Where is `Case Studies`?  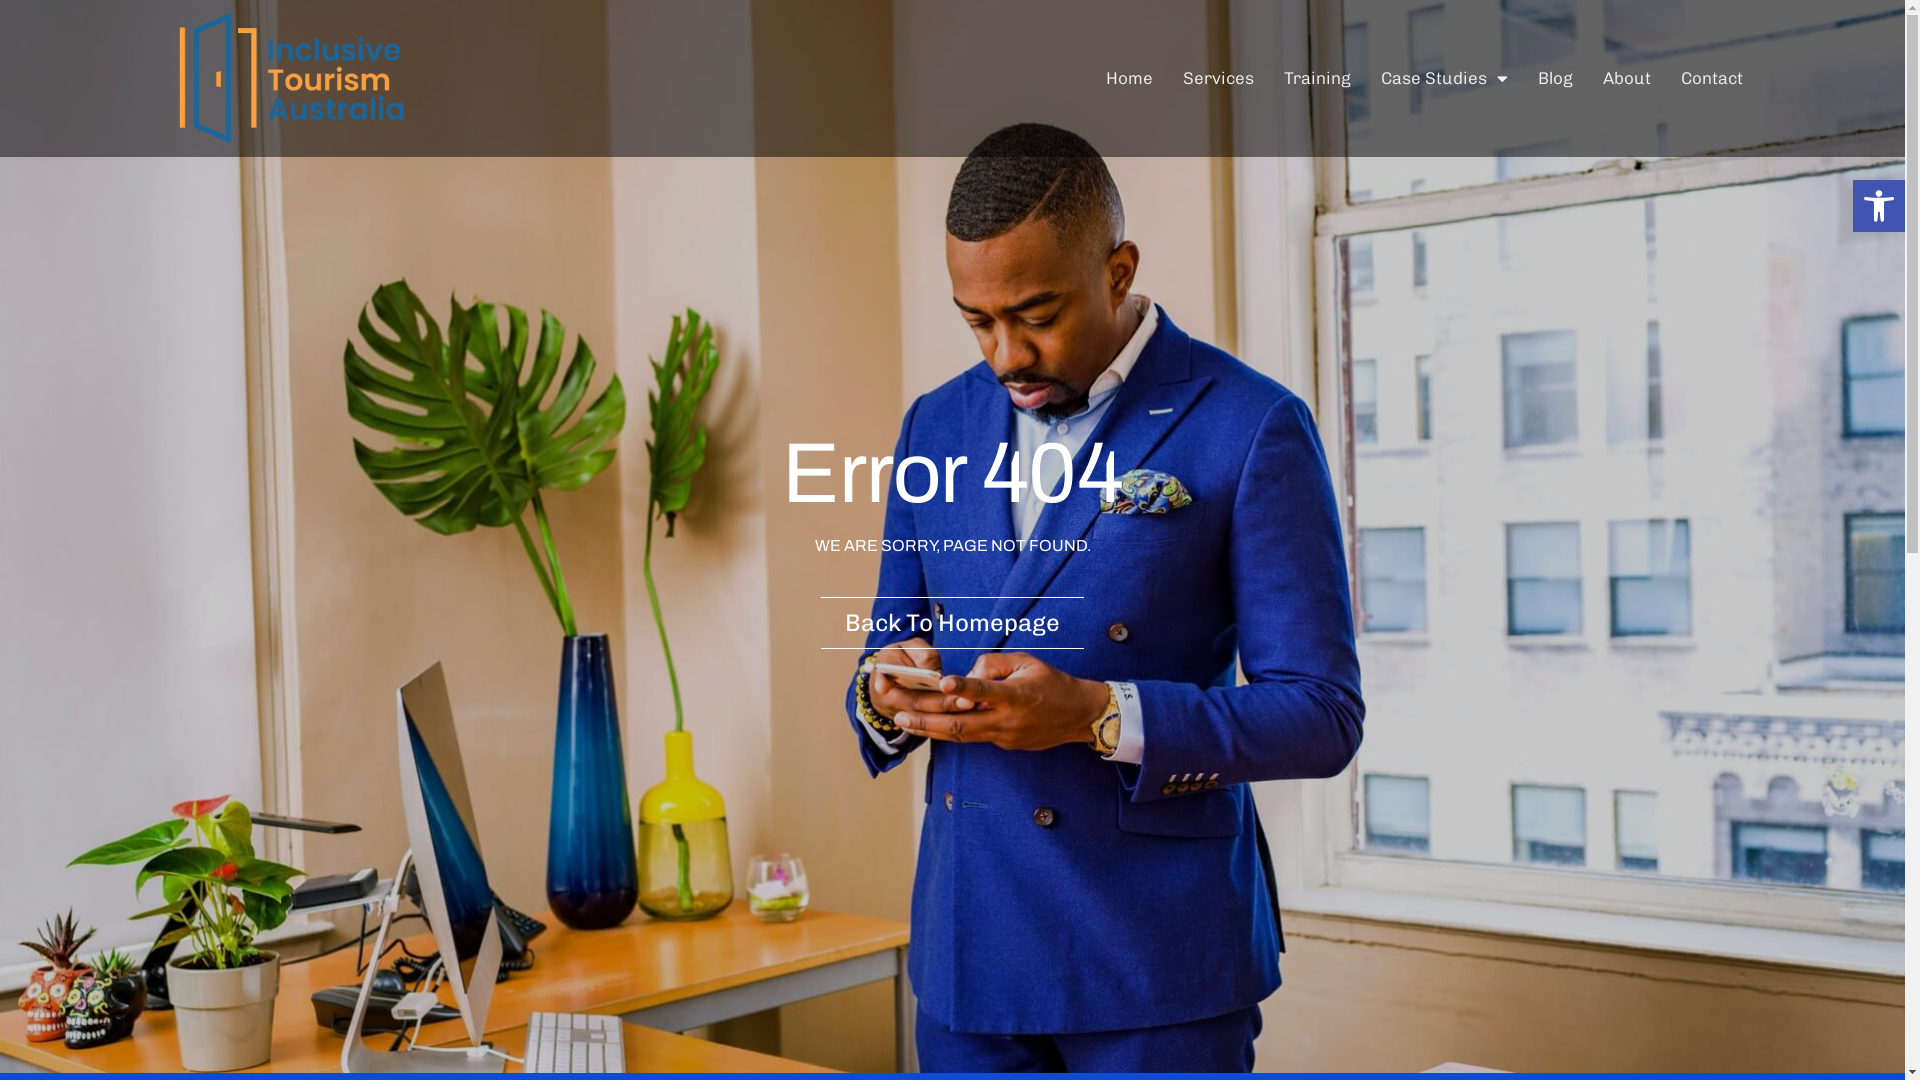 Case Studies is located at coordinates (1444, 78).